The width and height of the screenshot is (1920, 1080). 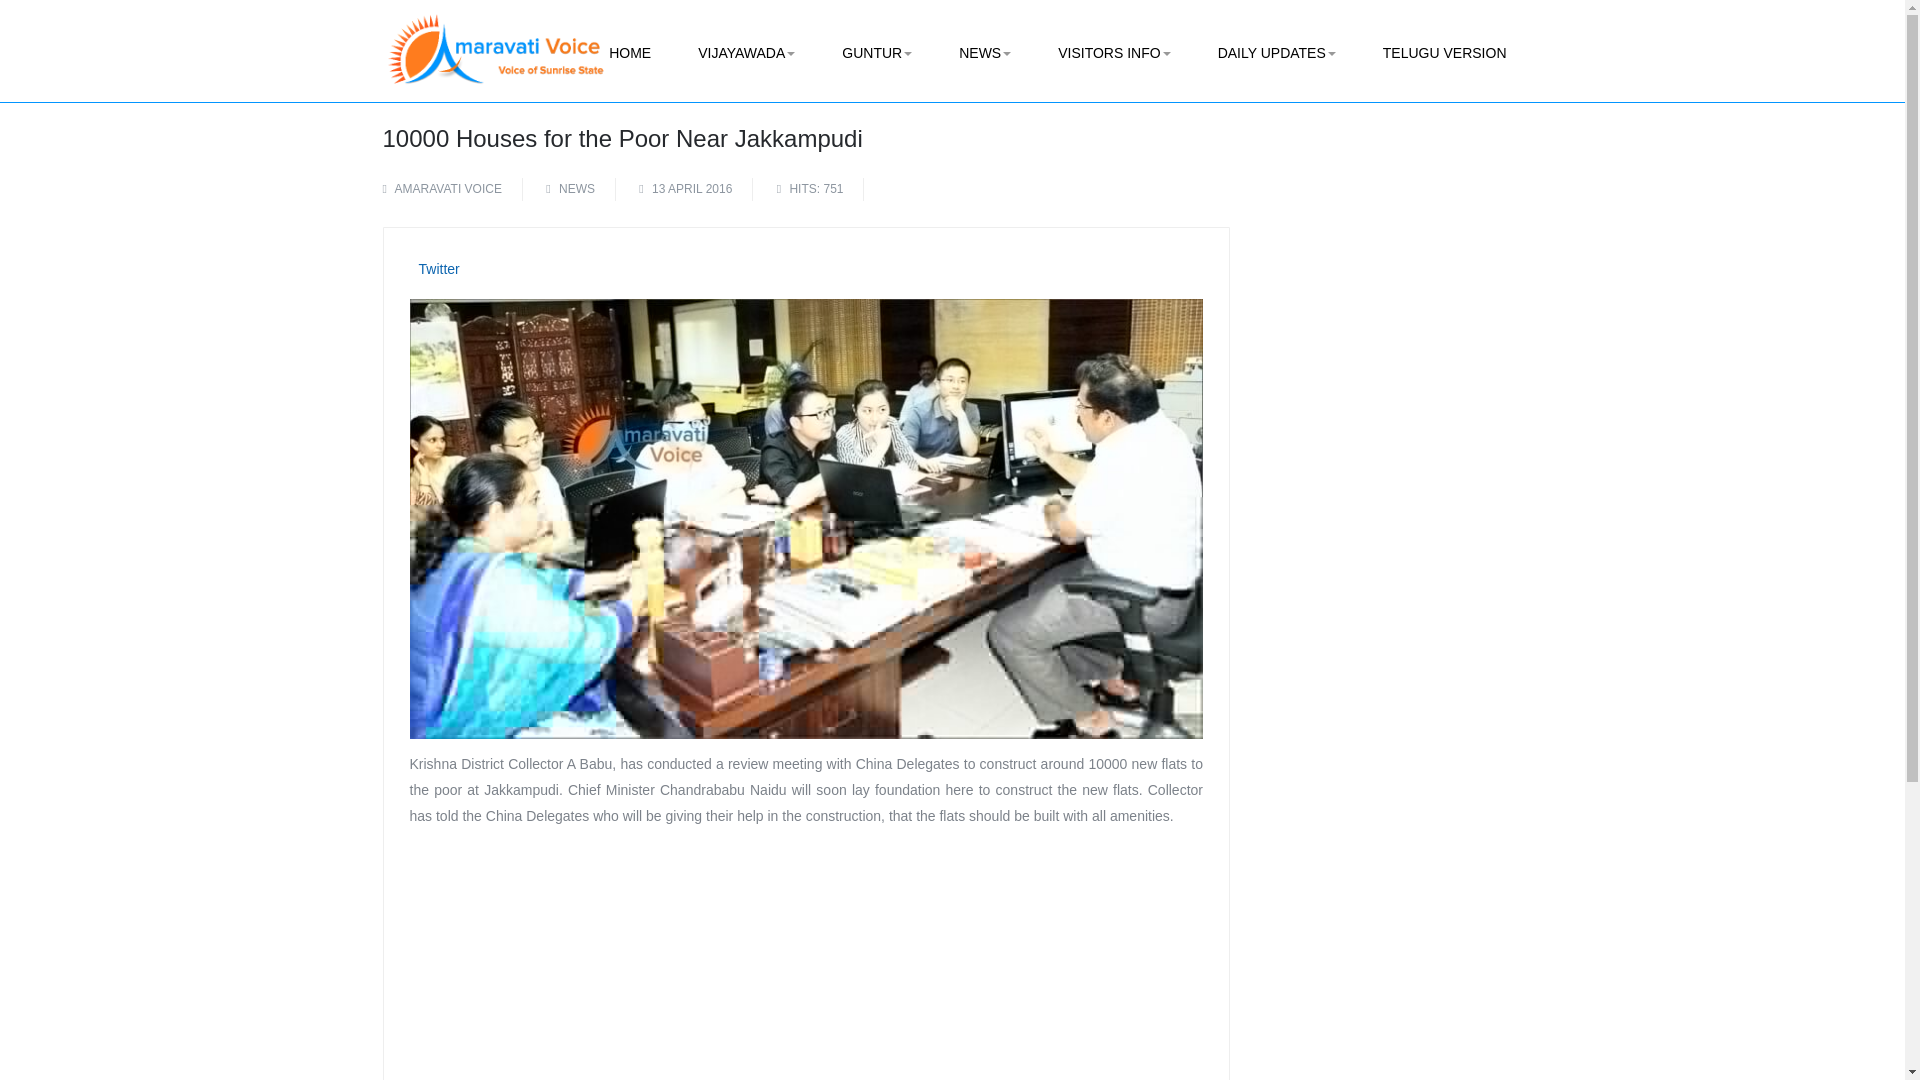 I want to click on GUNTUR, so click(x=876, y=53).